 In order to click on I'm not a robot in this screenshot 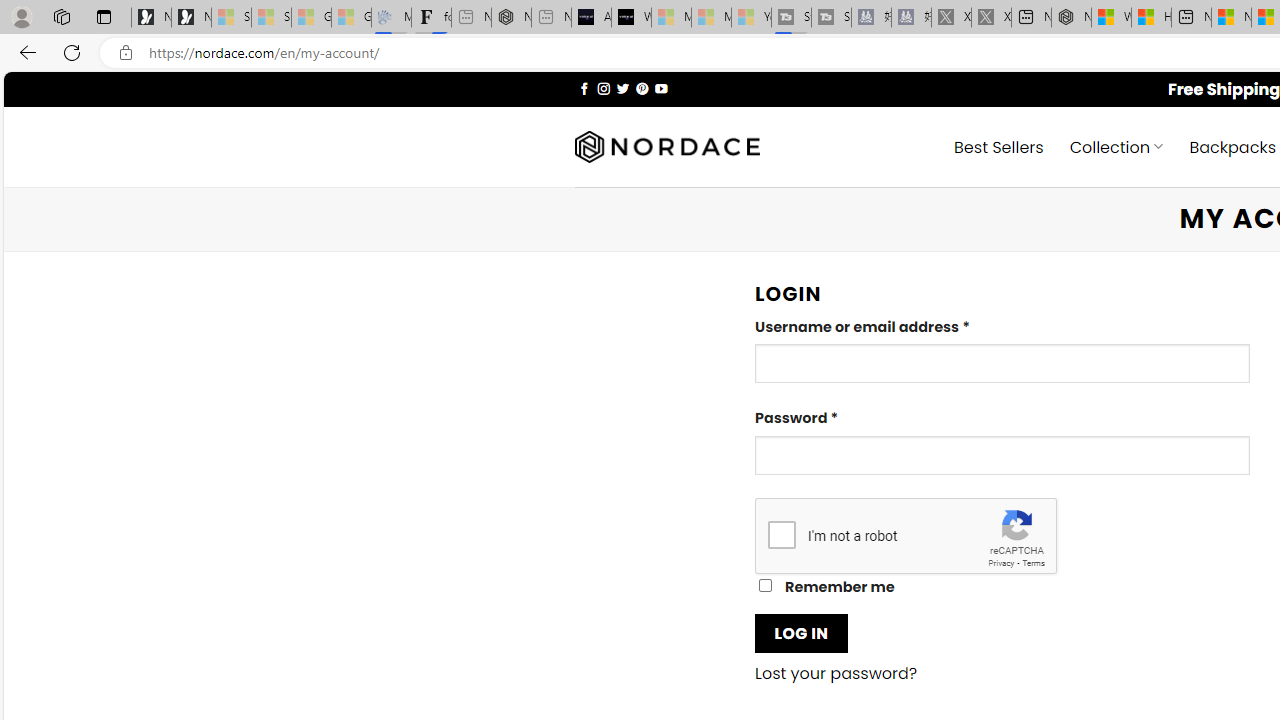, I will do `click(782, 534)`.